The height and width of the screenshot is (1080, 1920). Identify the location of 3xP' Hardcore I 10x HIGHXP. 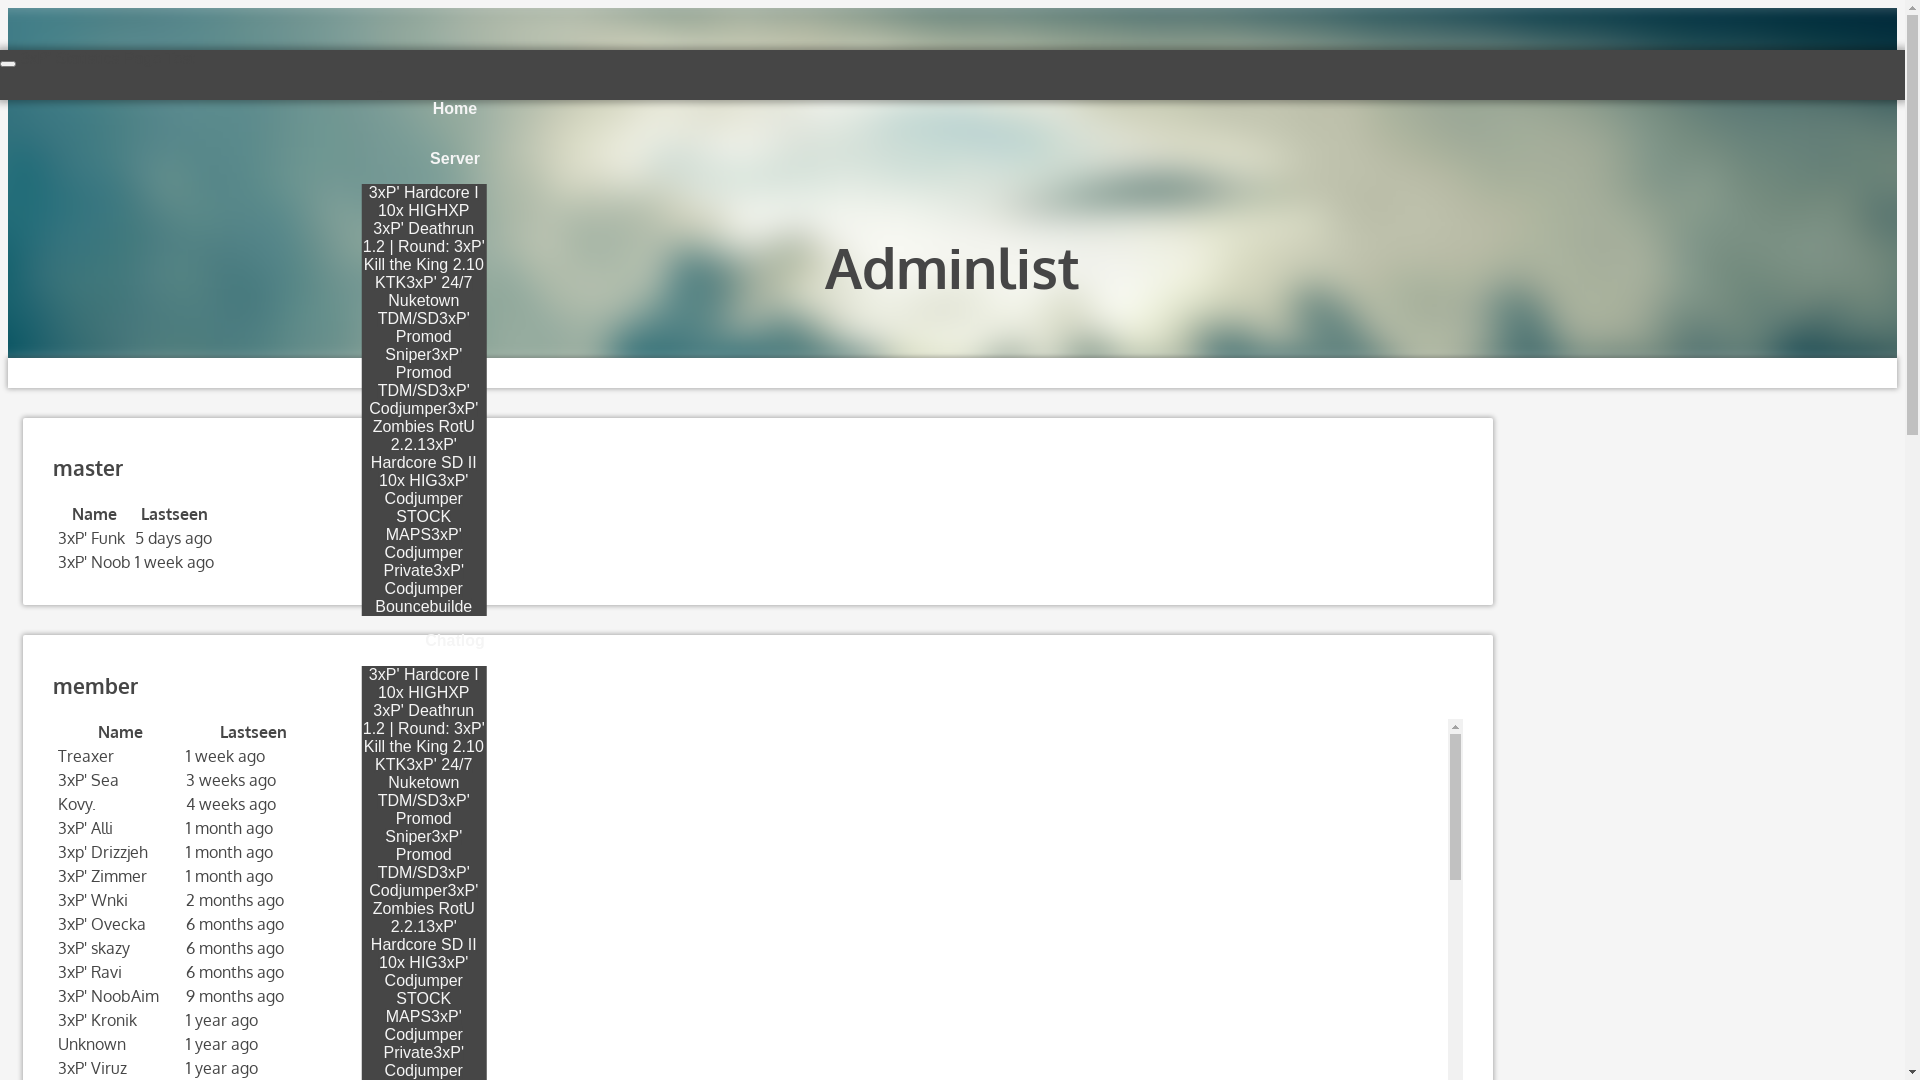
(424, 684).